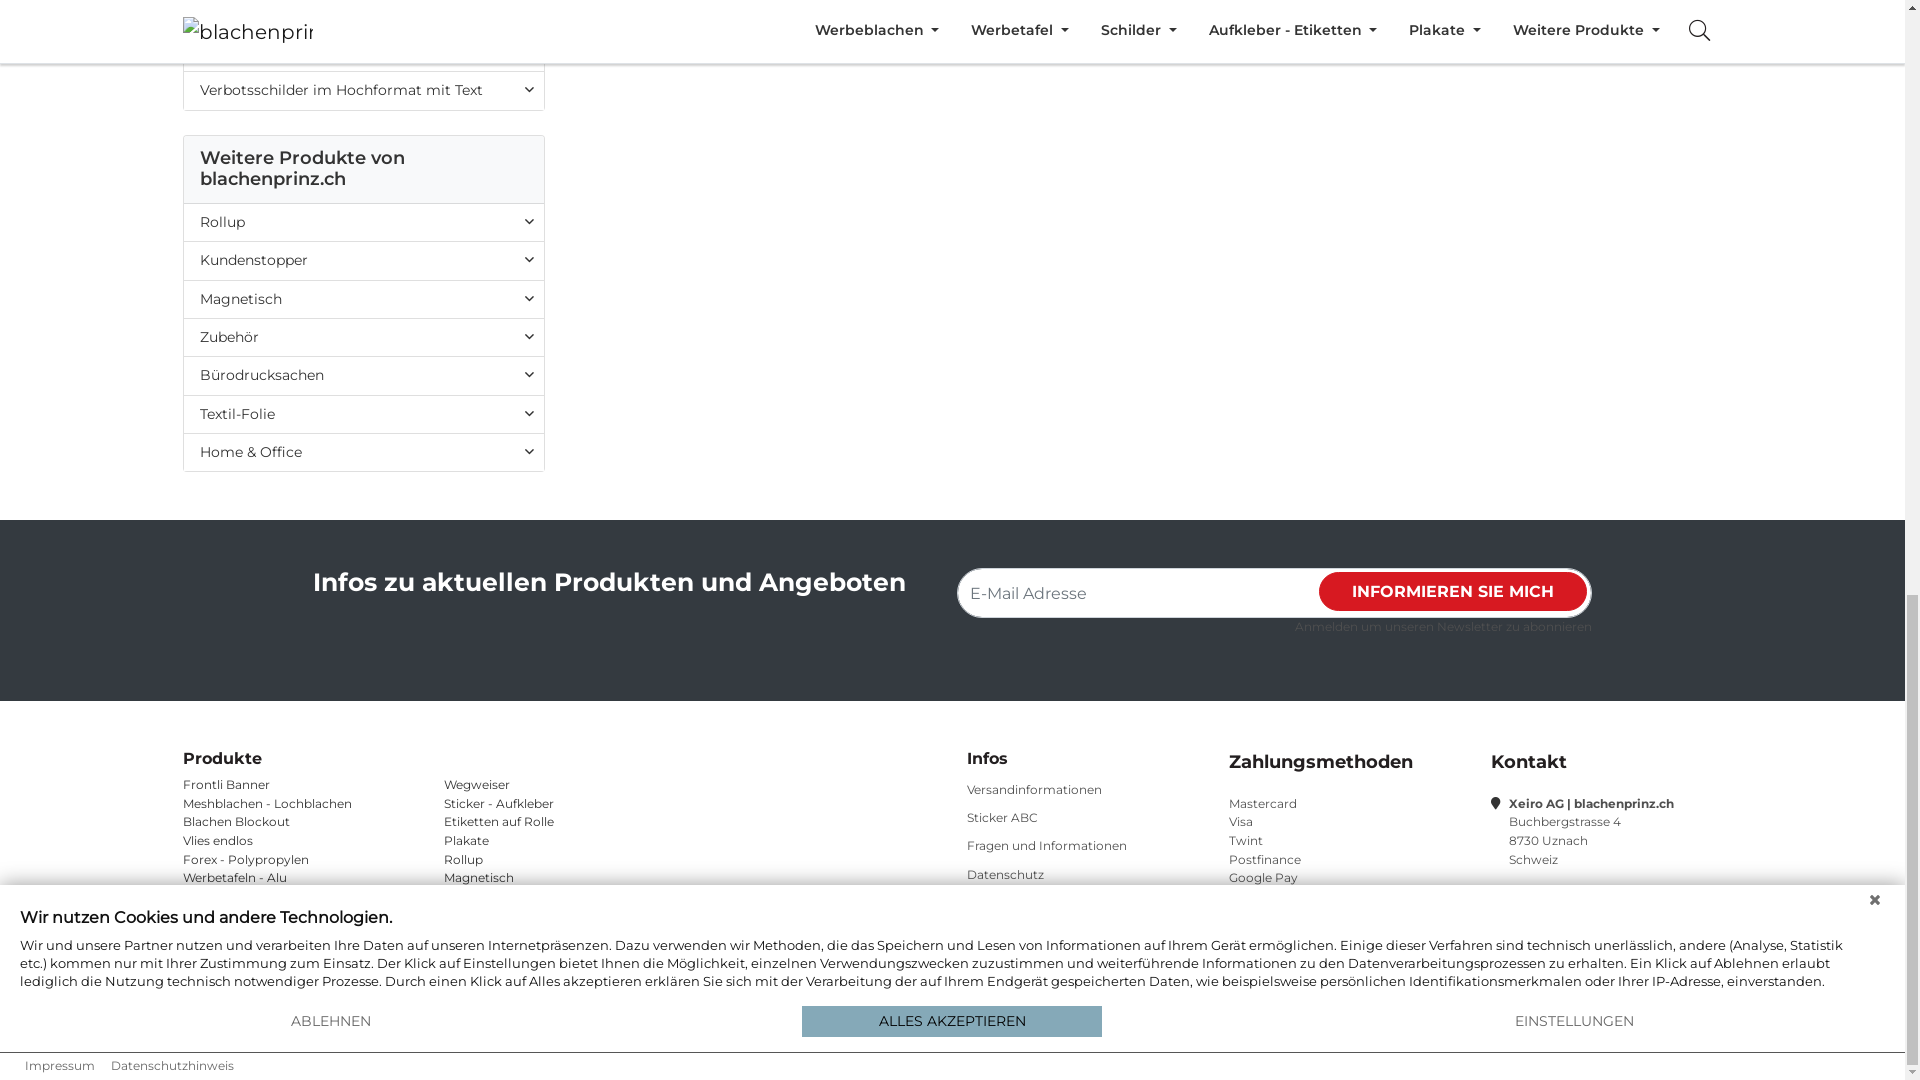 This screenshot has height=1080, width=1920. What do you see at coordinates (1405, 16) in the screenshot?
I see `Kontakt` at bounding box center [1405, 16].